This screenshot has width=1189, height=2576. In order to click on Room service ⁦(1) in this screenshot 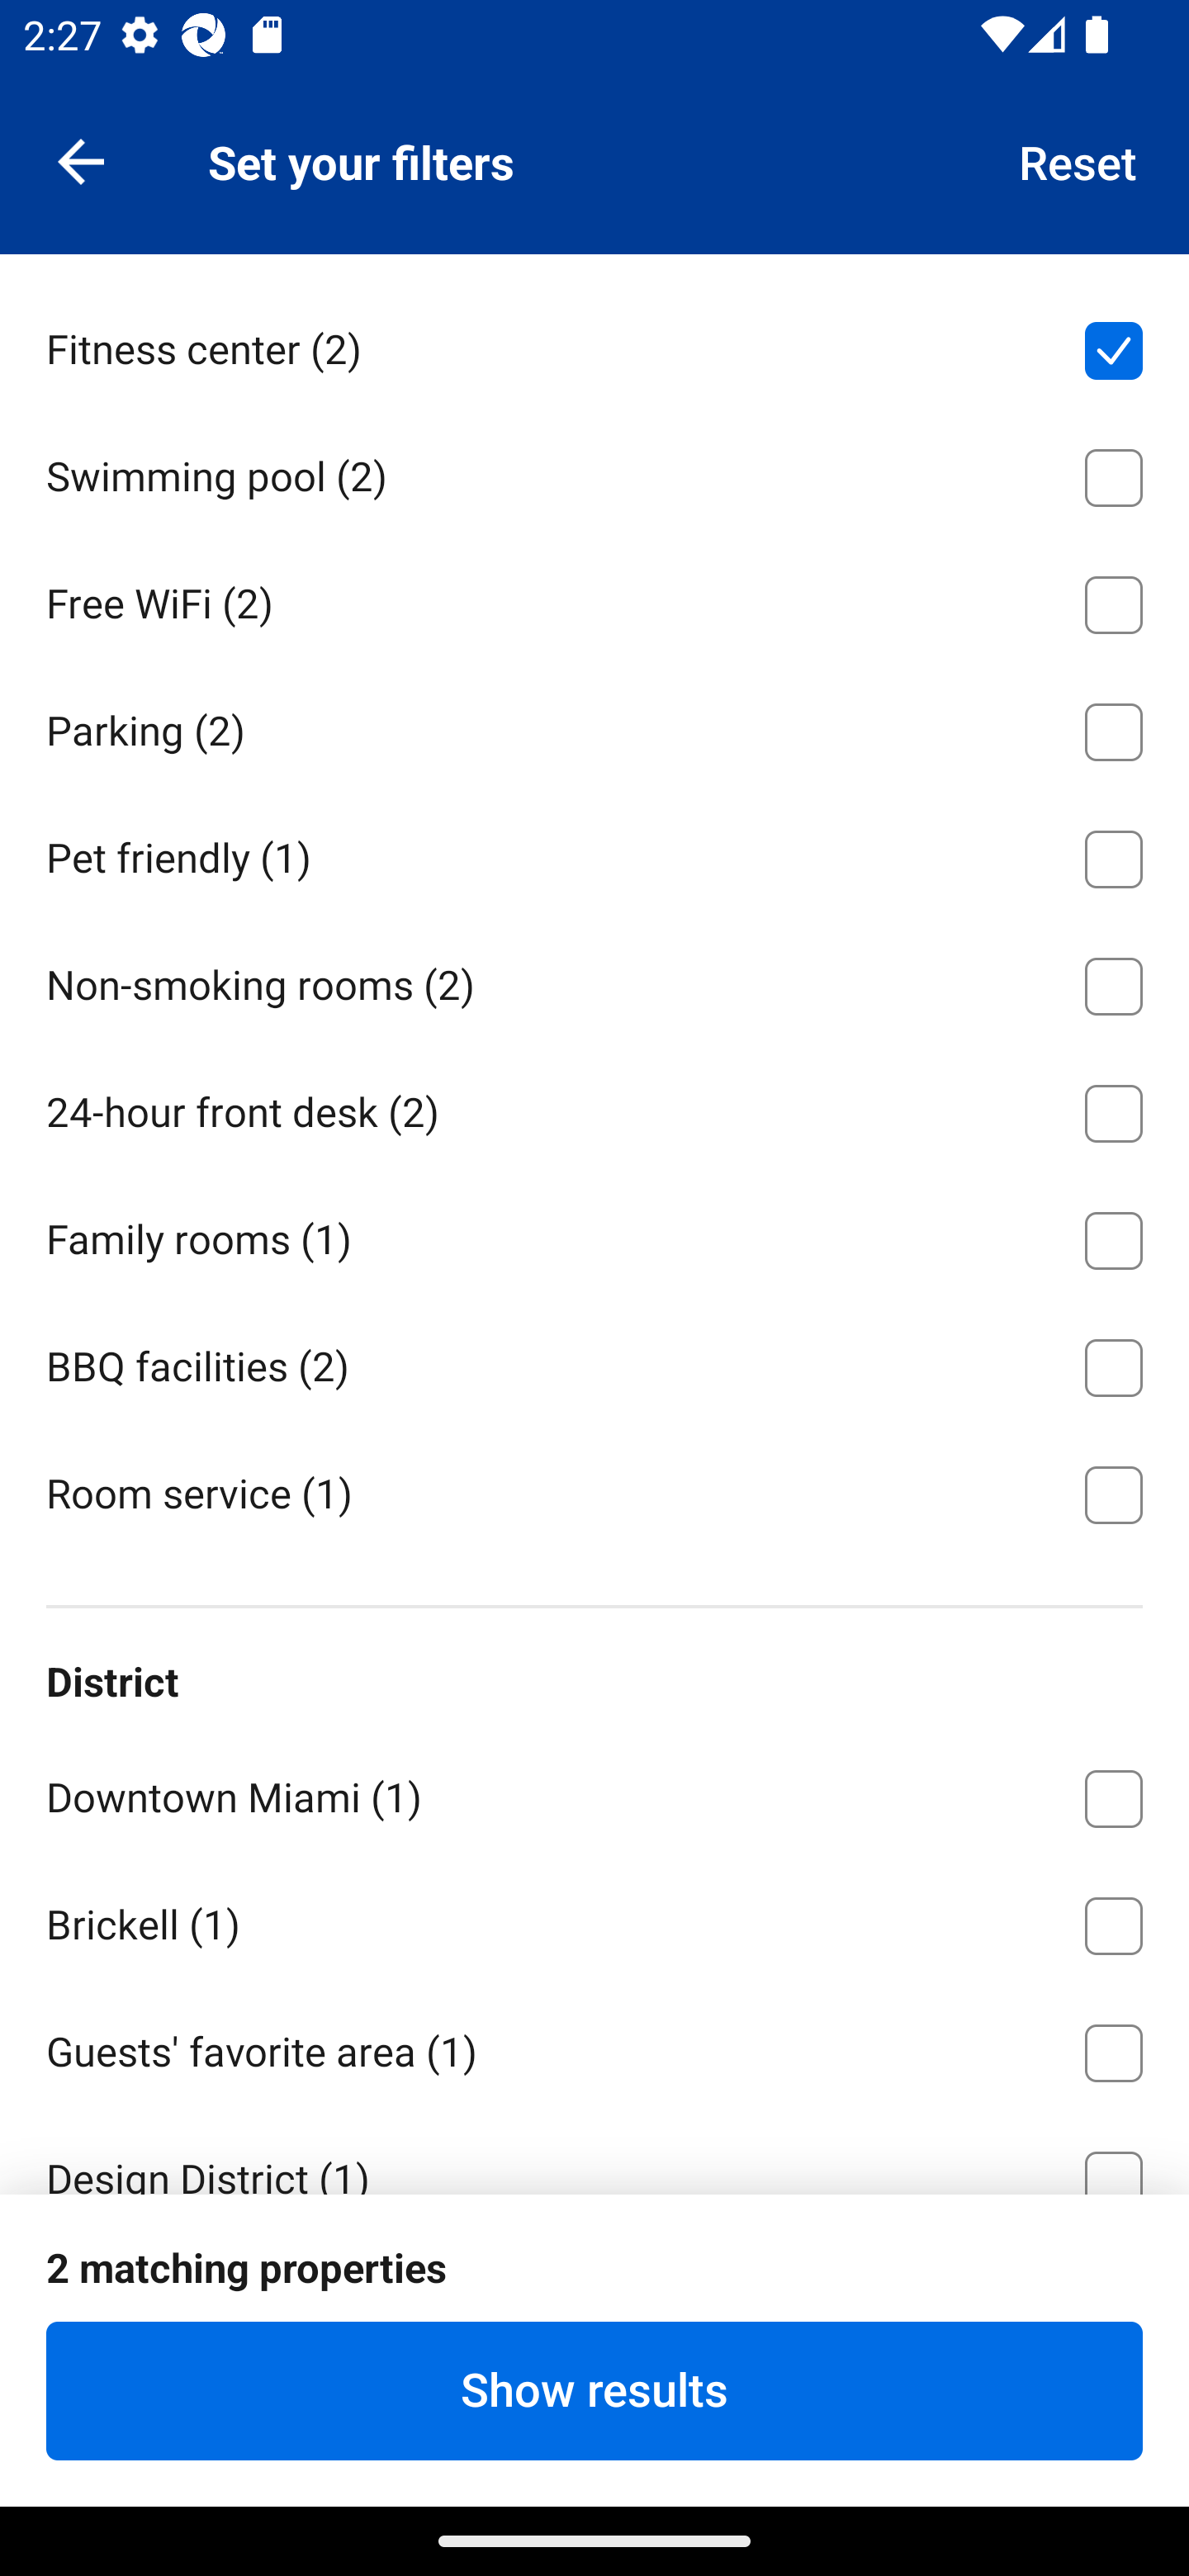, I will do `click(594, 1493)`.